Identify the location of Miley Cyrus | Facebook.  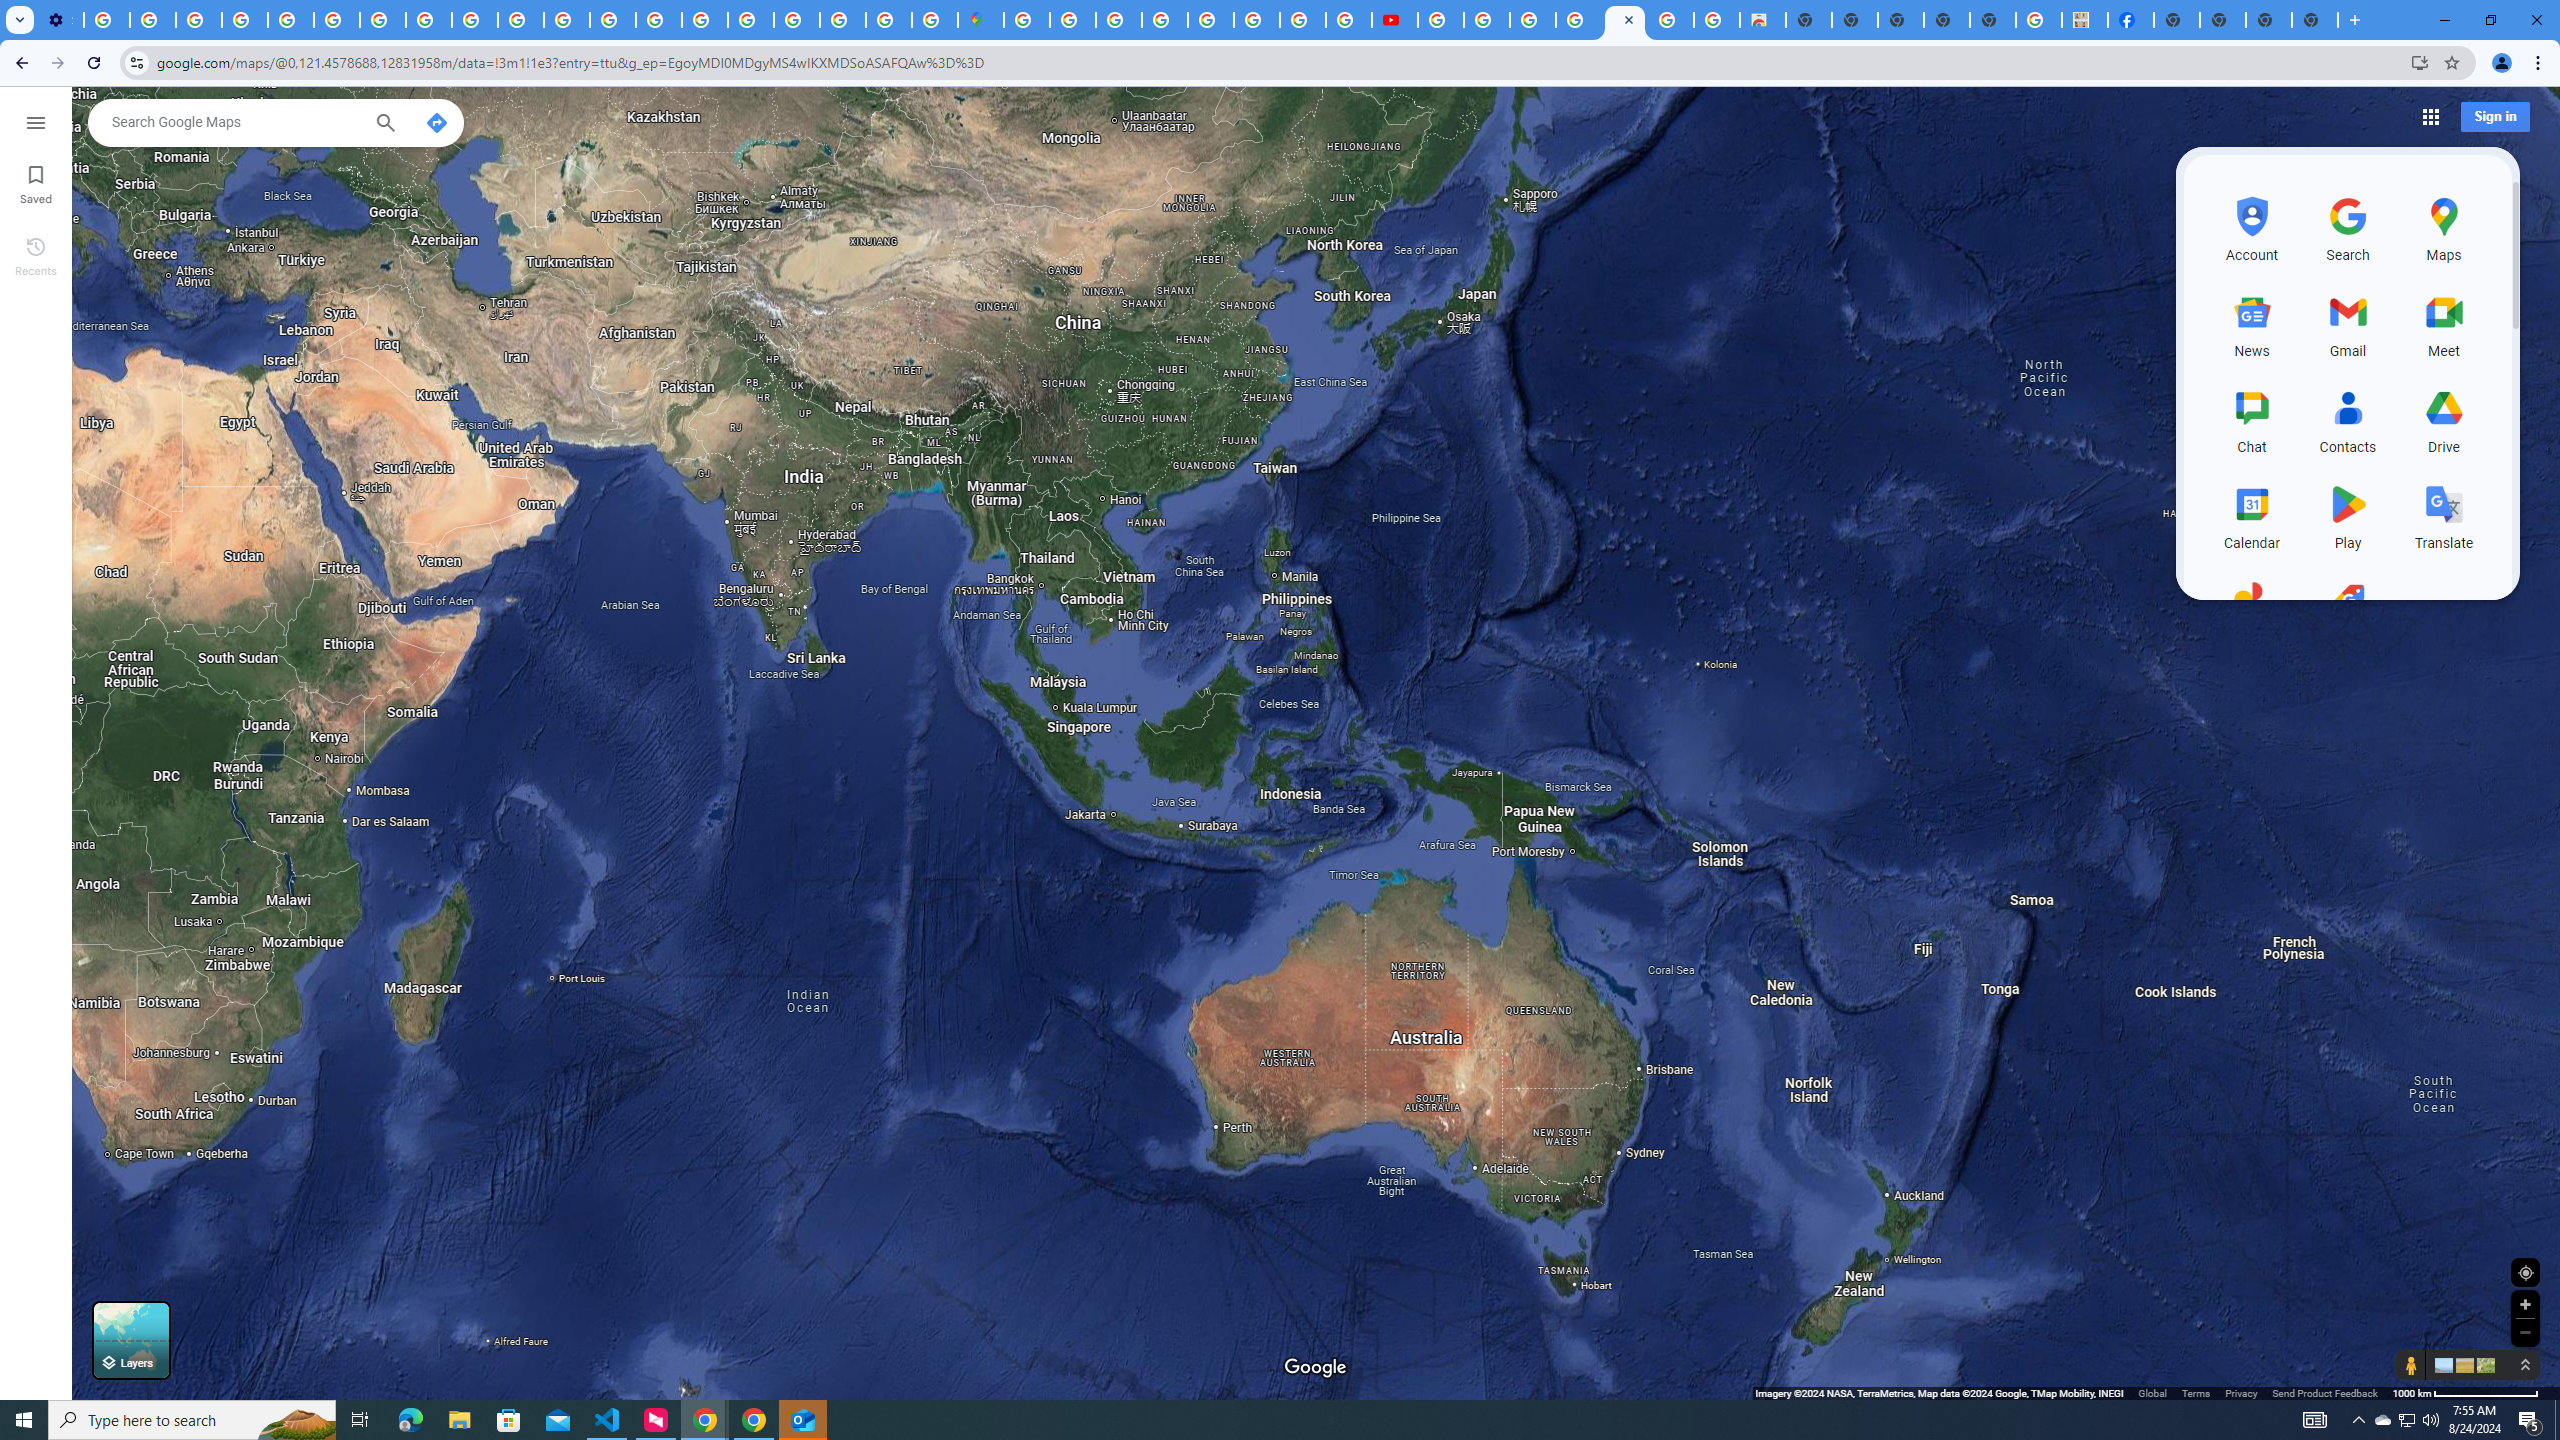
(2131, 20).